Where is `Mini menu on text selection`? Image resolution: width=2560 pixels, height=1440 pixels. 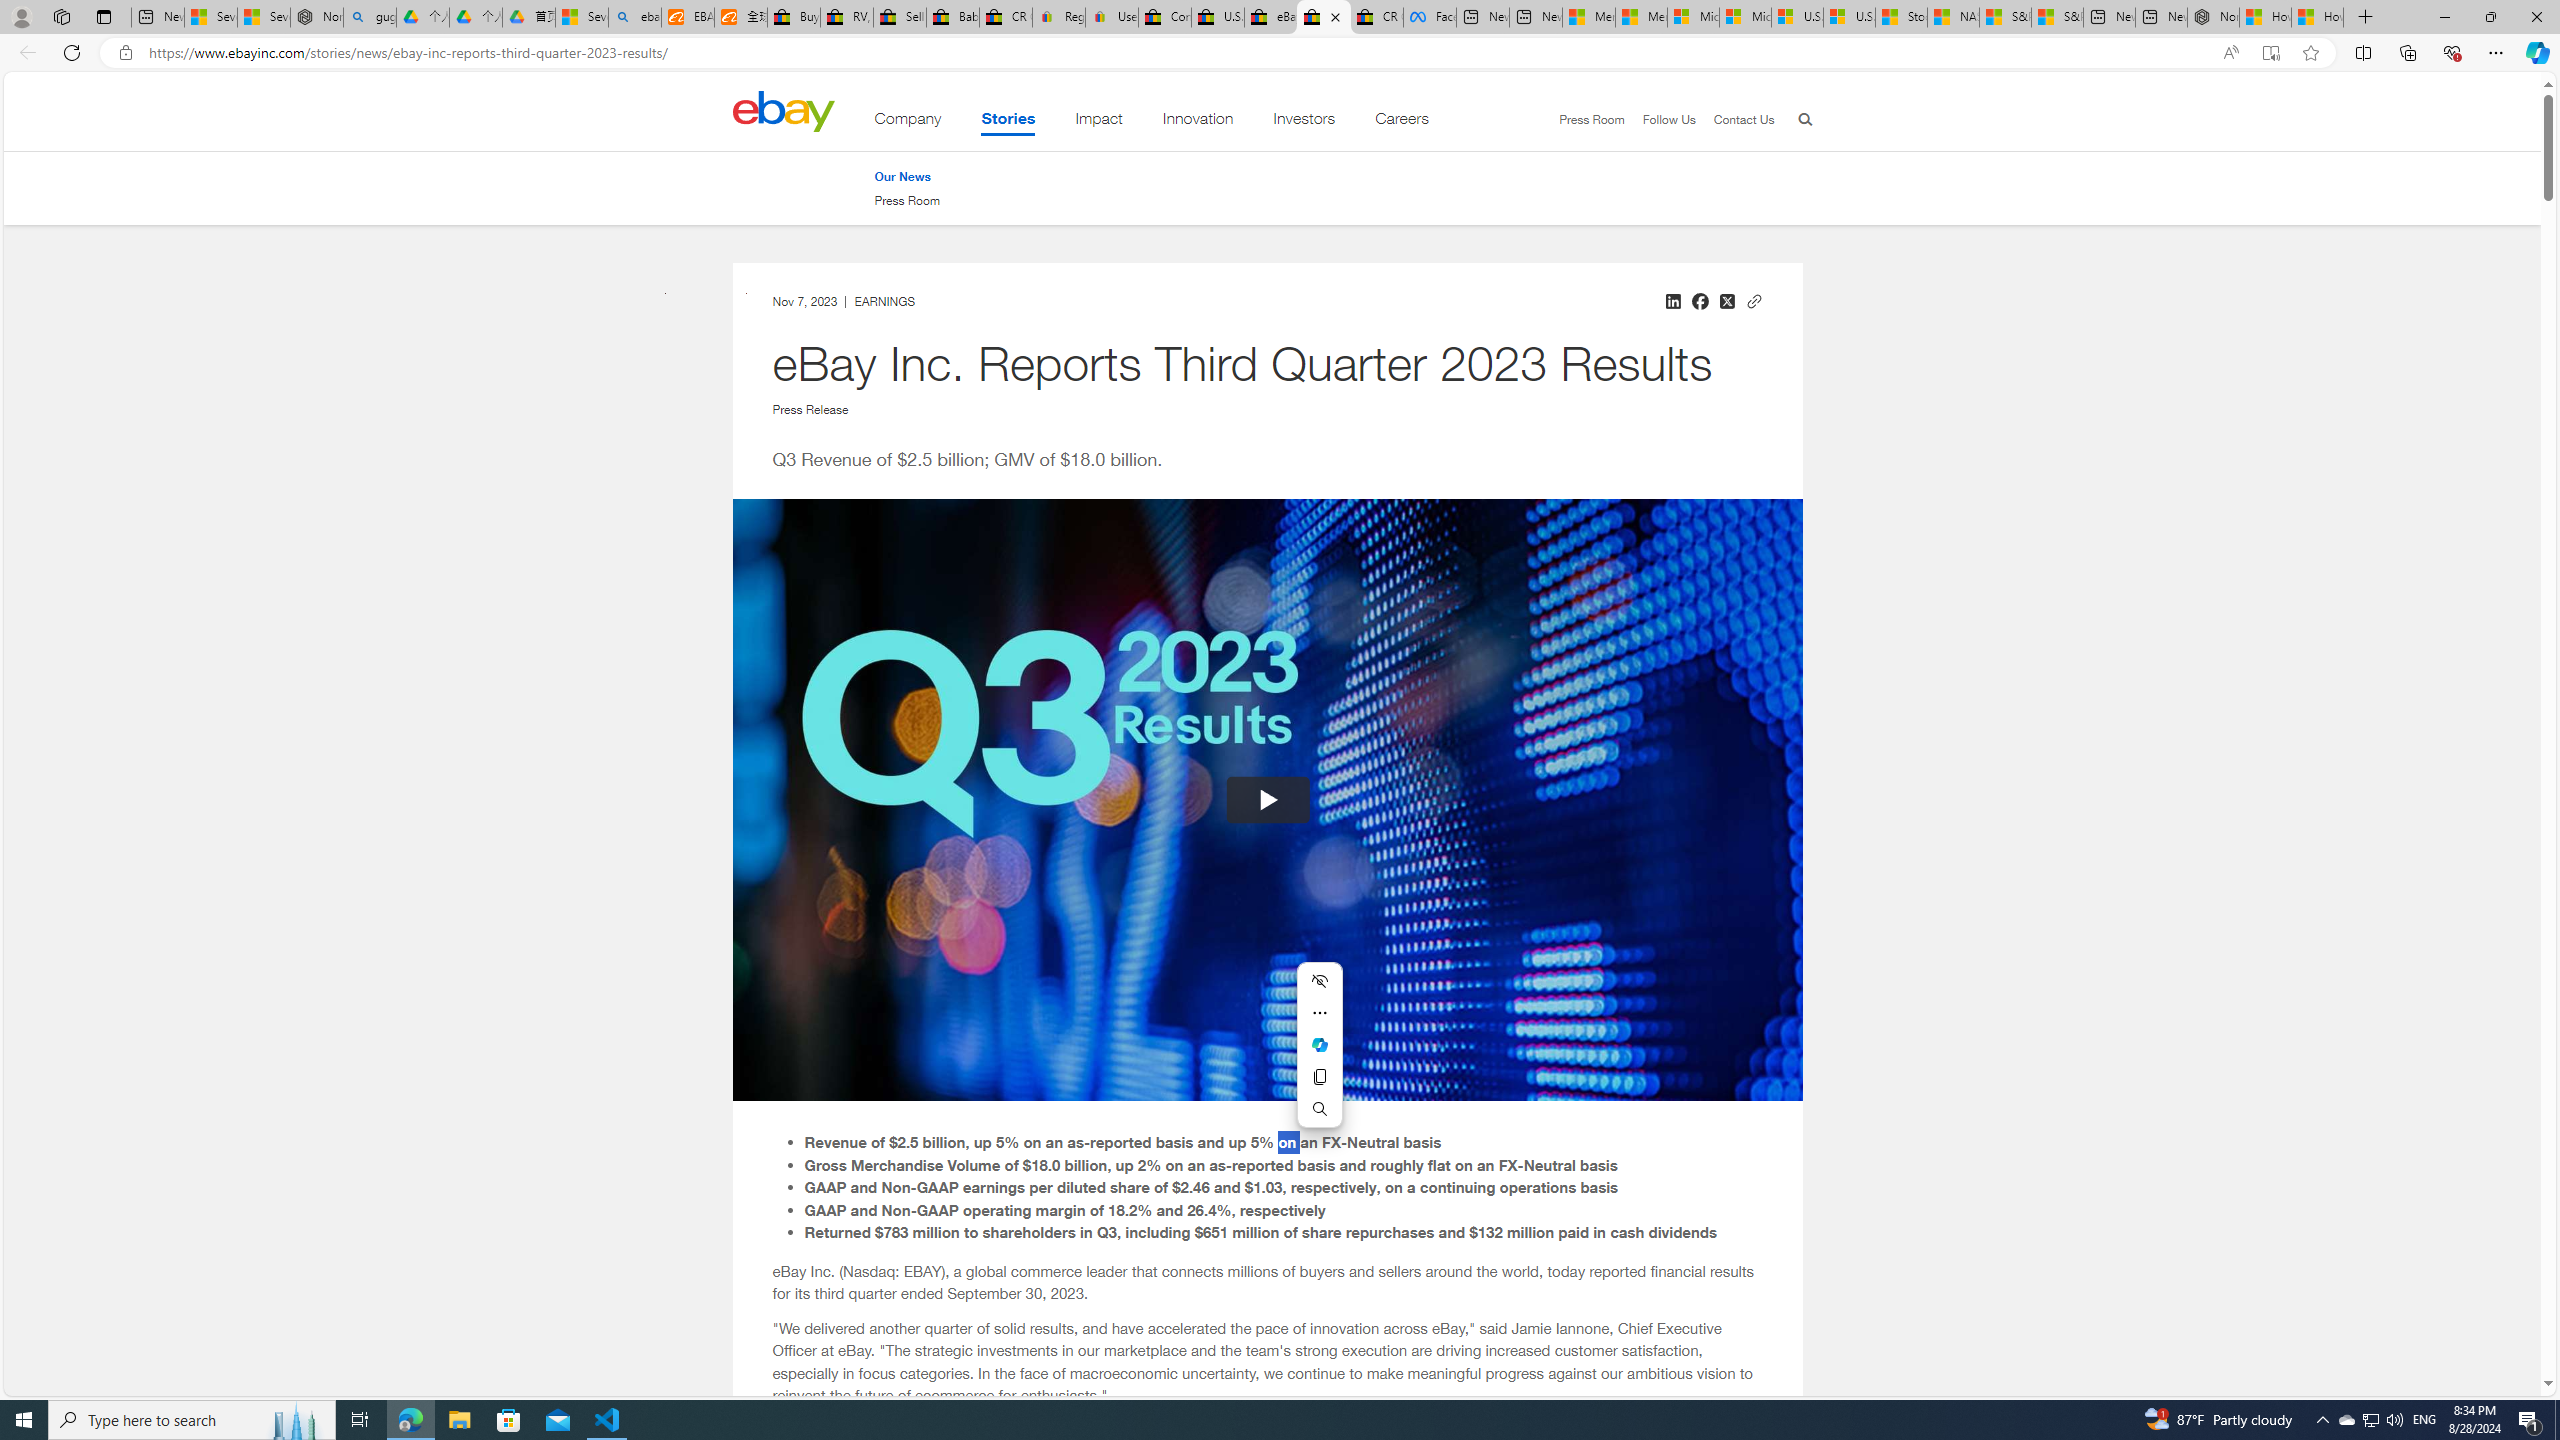
Mini menu on text selection is located at coordinates (1320, 1056).